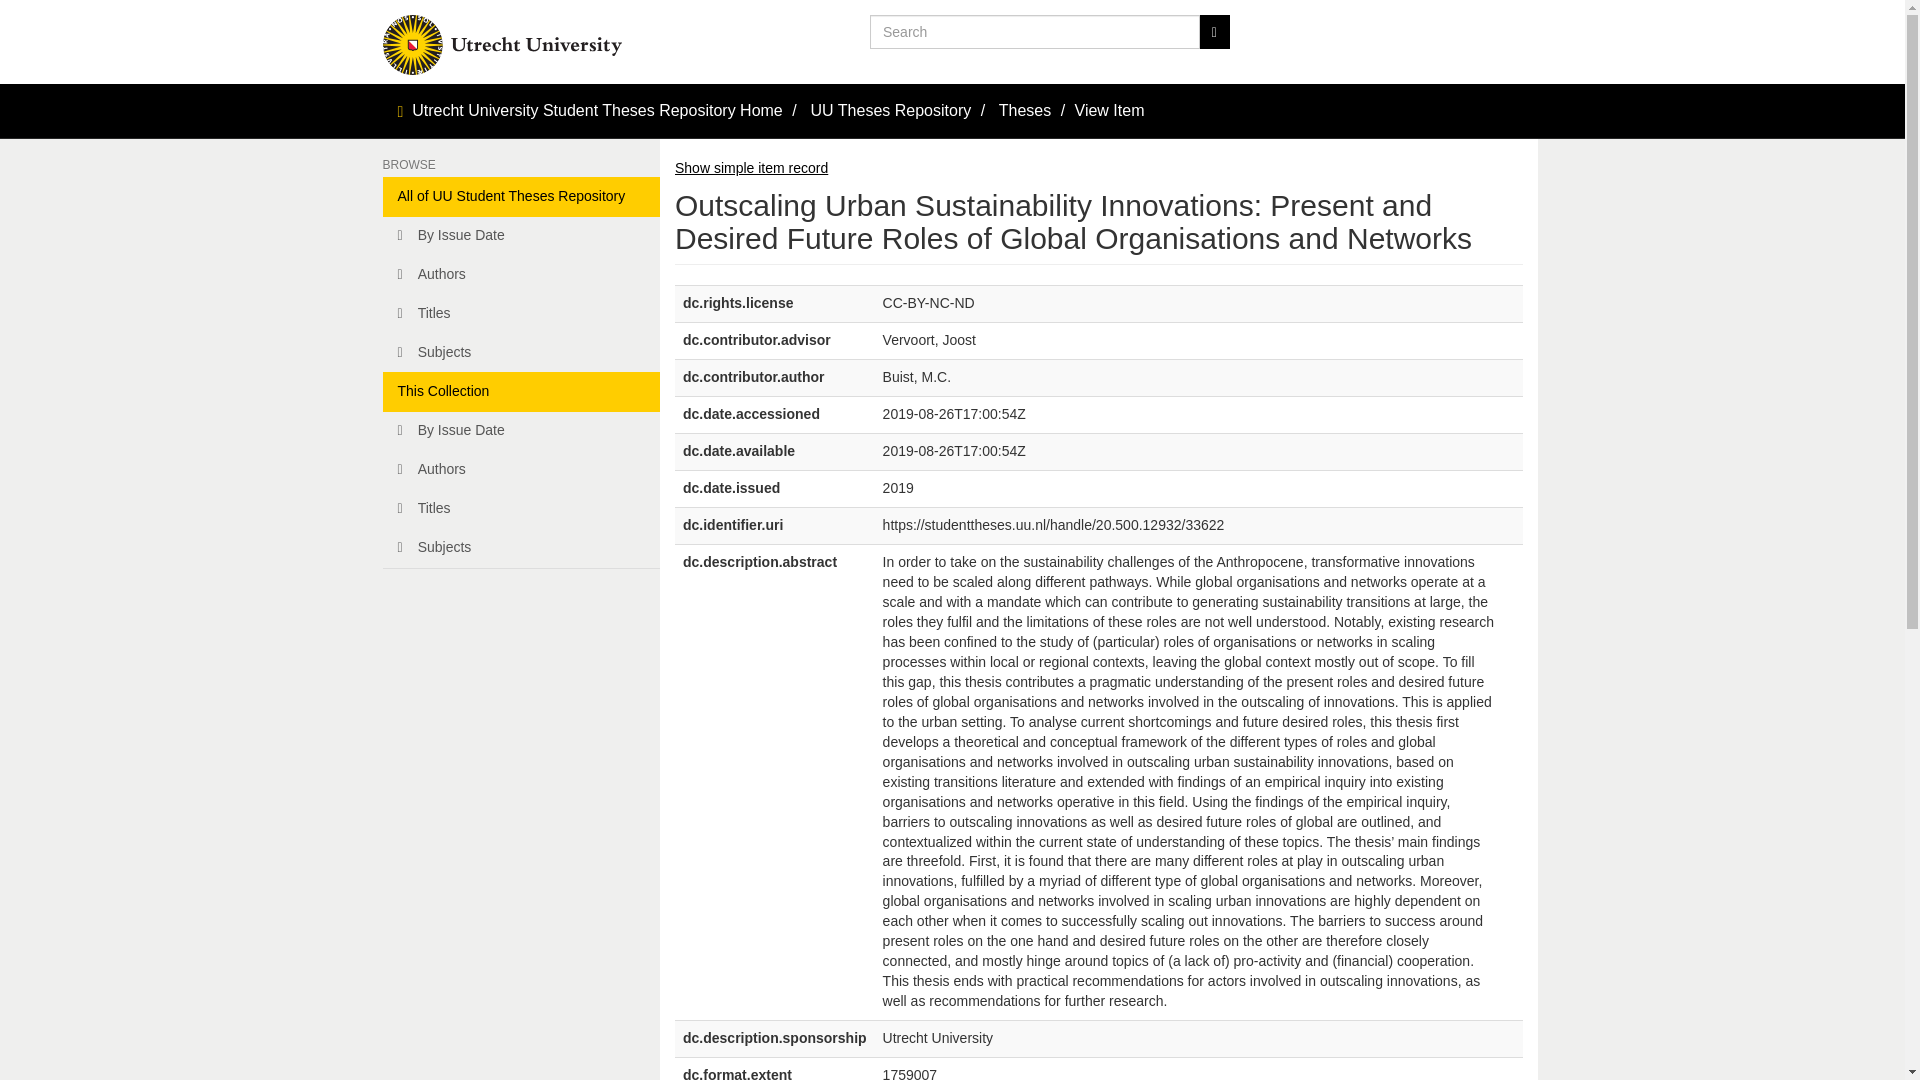 This screenshot has height=1080, width=1920. Describe the element at coordinates (521, 509) in the screenshot. I see `Titles` at that location.